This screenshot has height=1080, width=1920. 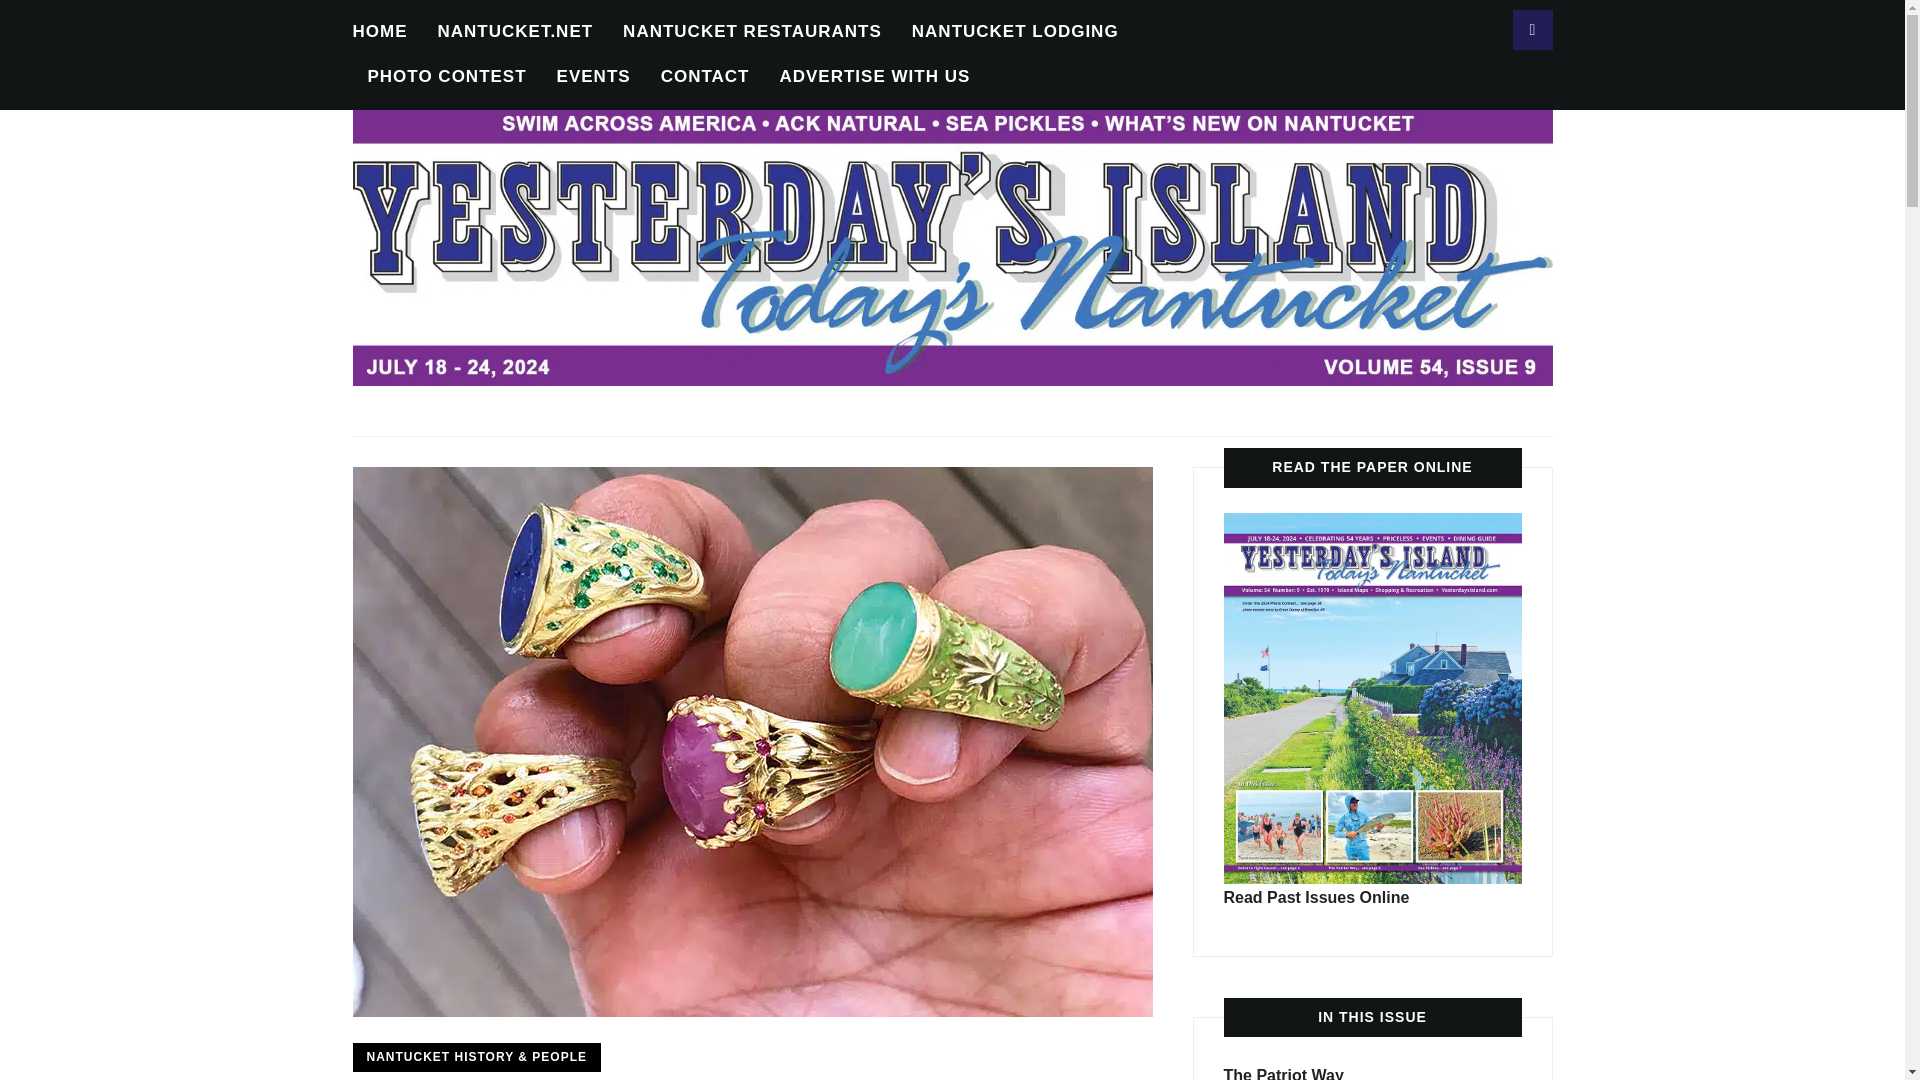 I want to click on Search, so click(x=1532, y=29).